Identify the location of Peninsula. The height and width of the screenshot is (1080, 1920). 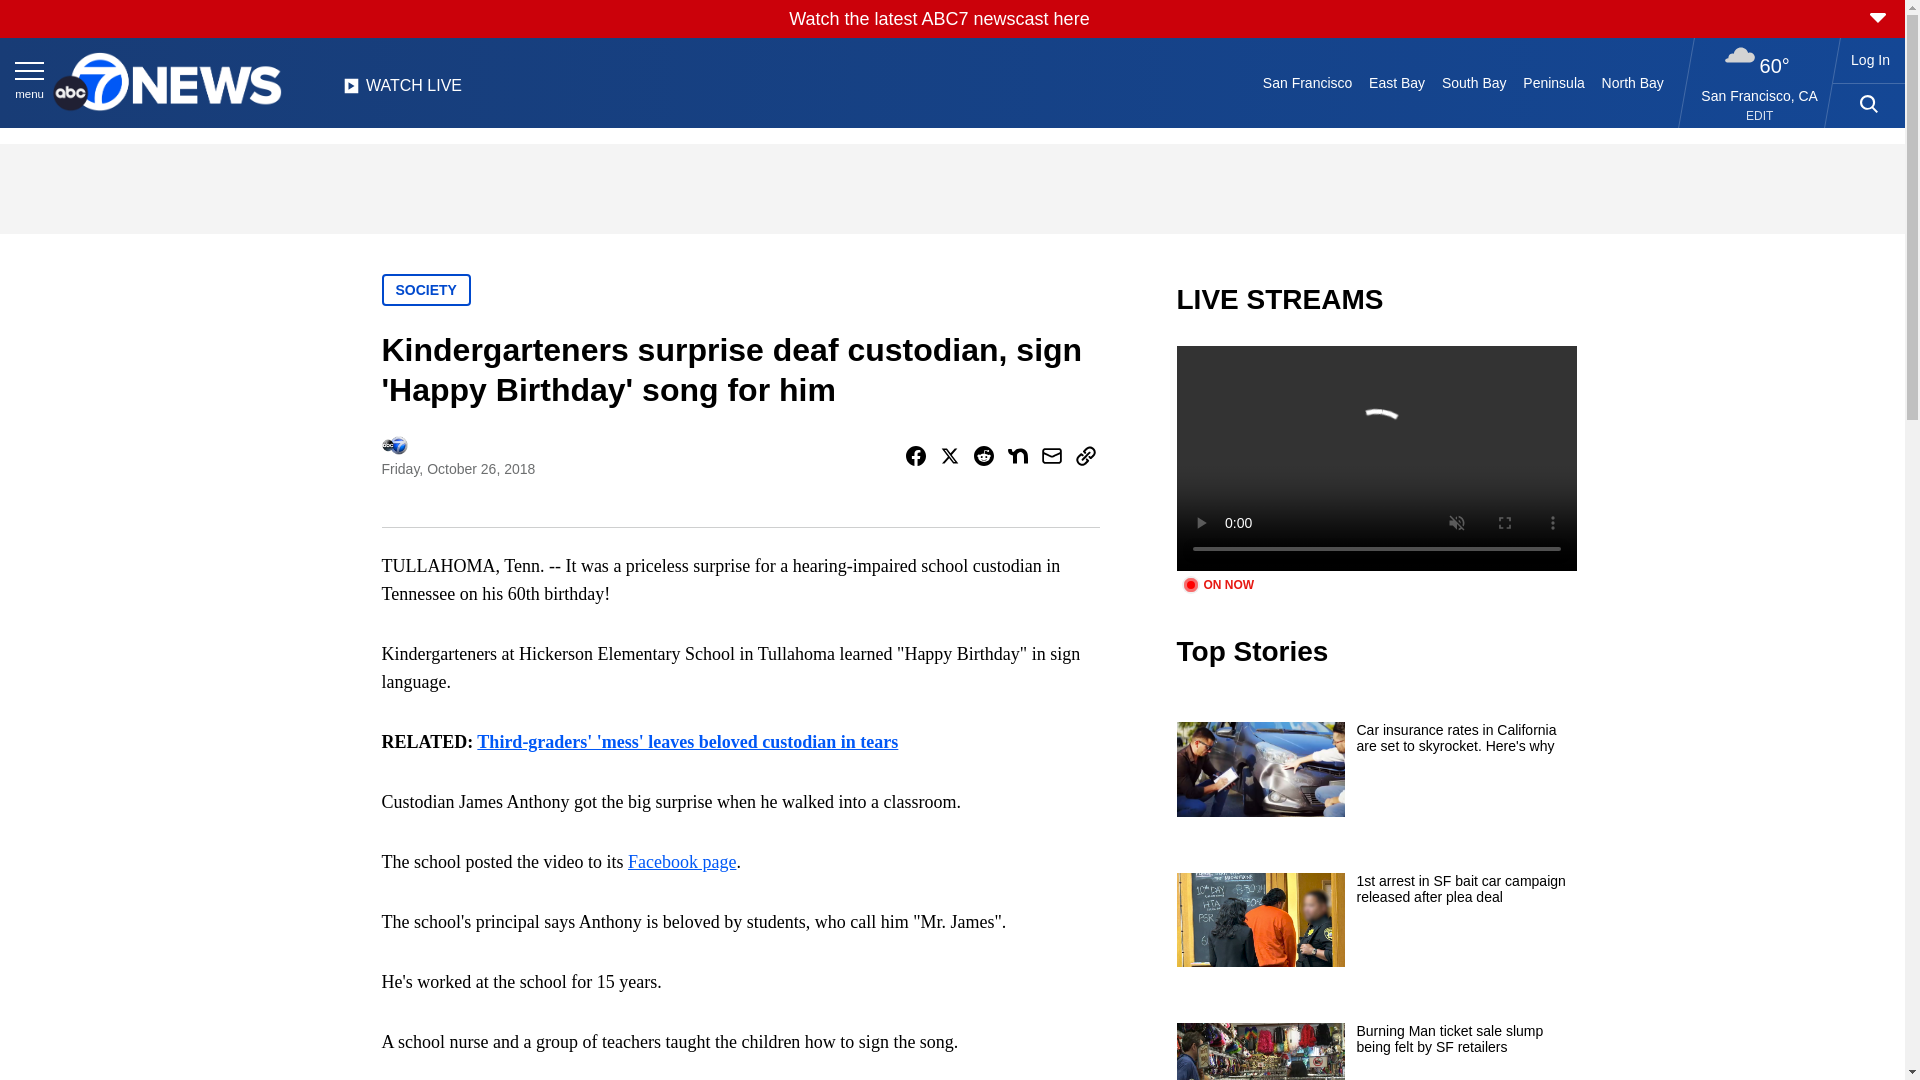
(1554, 82).